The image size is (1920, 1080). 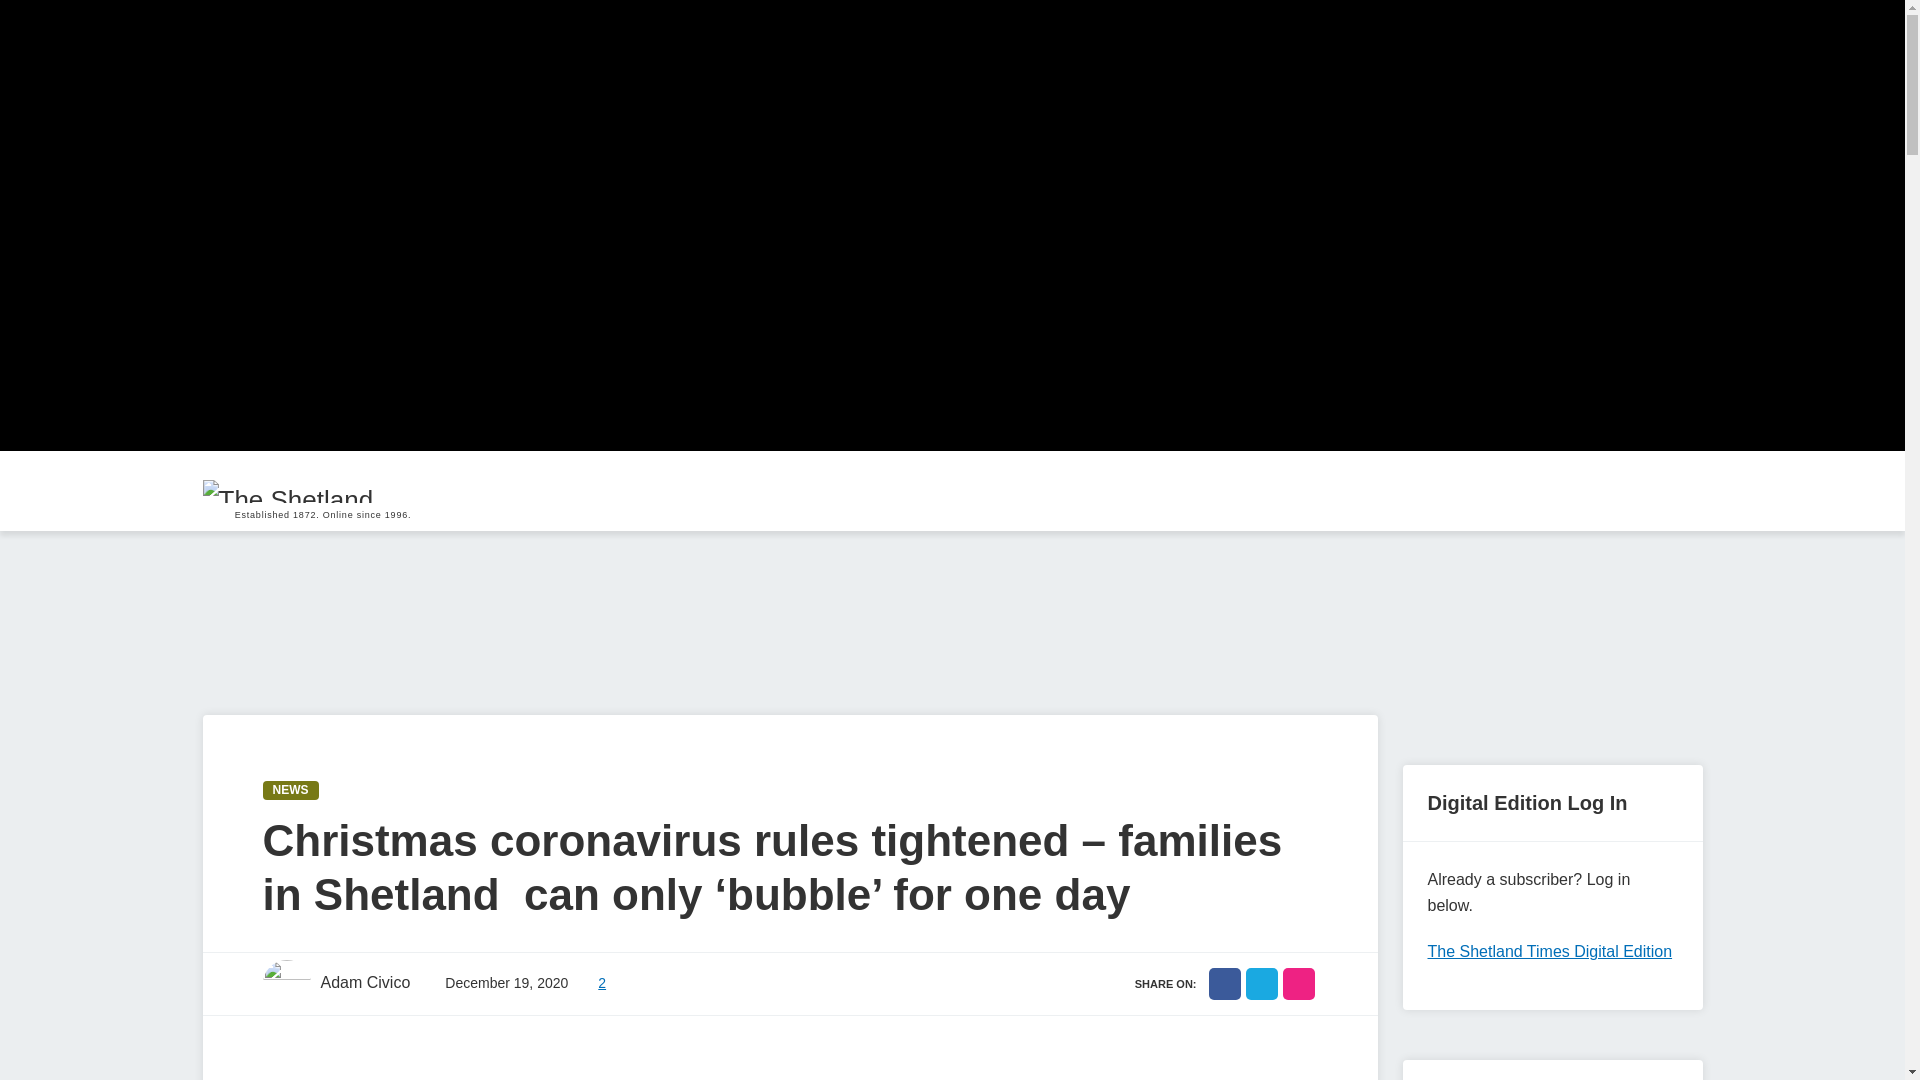 What do you see at coordinates (322, 491) in the screenshot?
I see `Established 1872. Online since 1996.` at bounding box center [322, 491].